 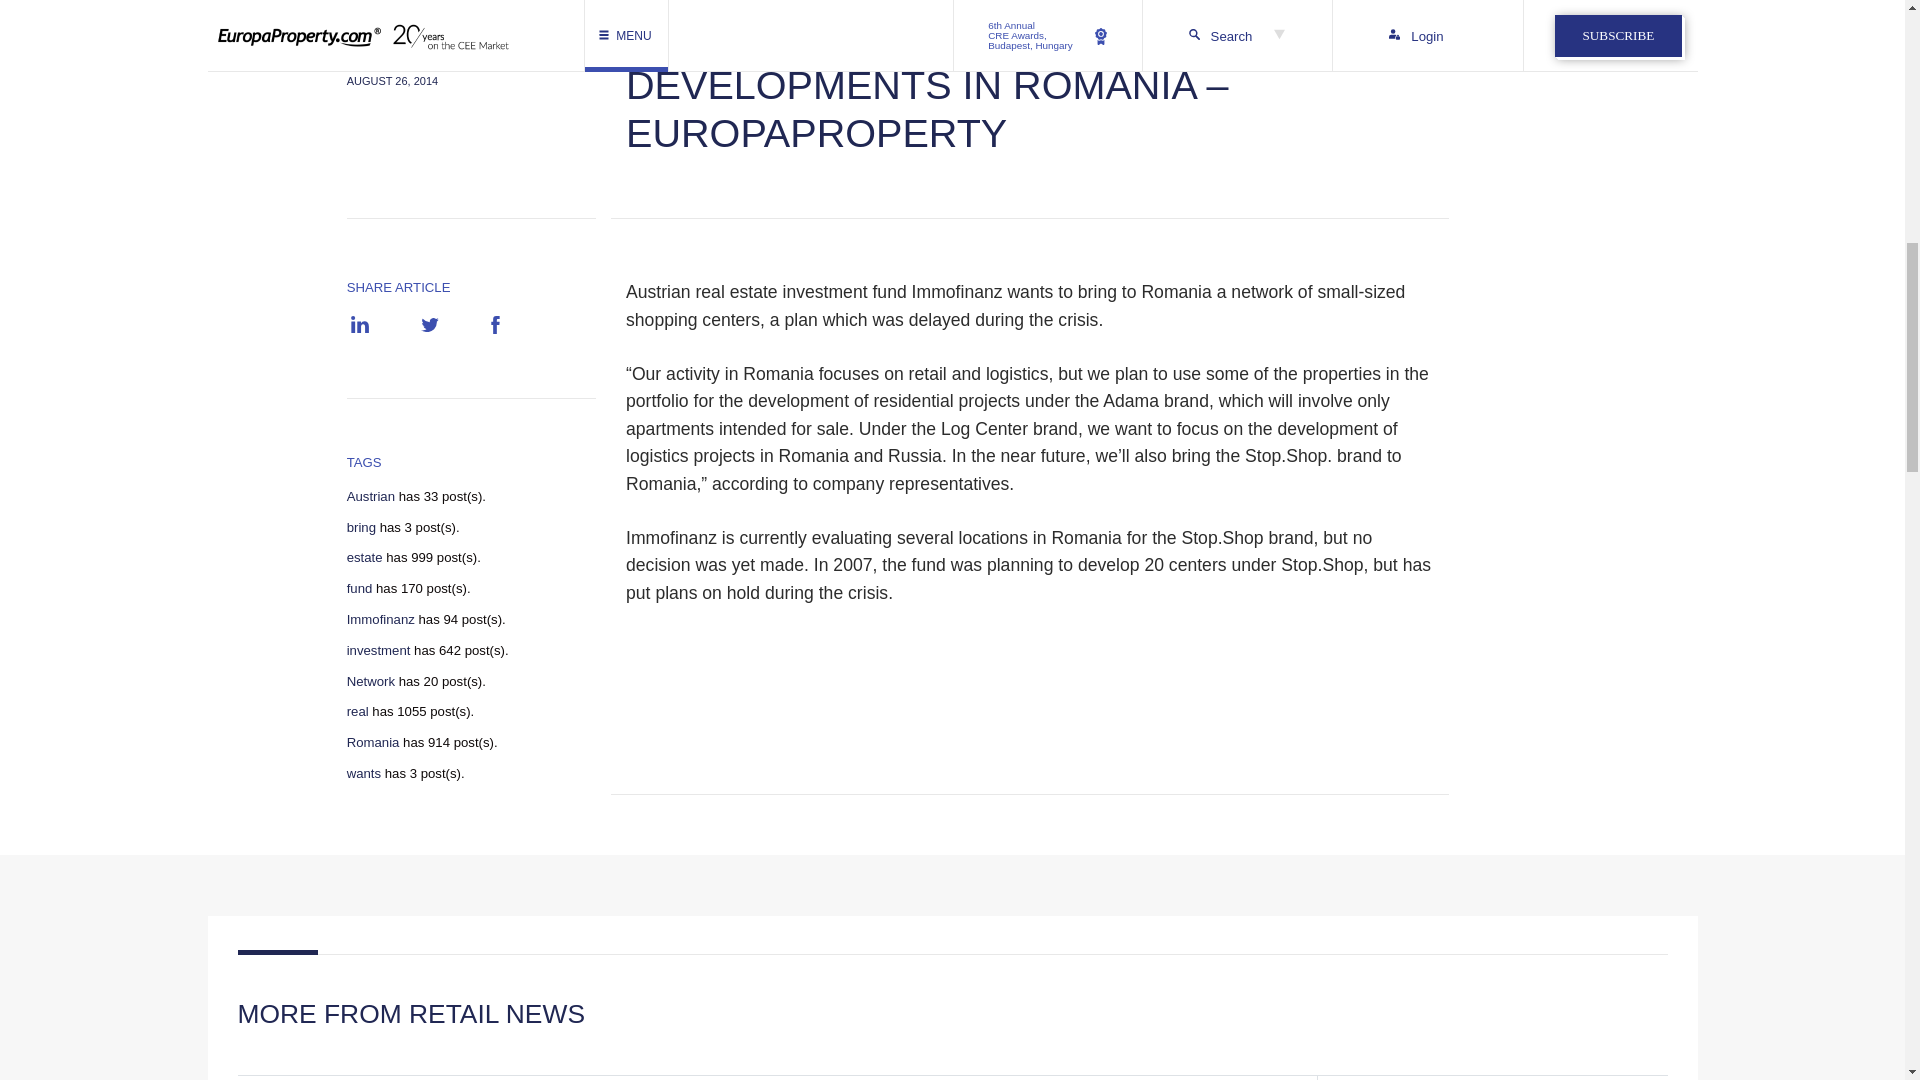 What do you see at coordinates (364, 557) in the screenshot?
I see `estate` at bounding box center [364, 557].